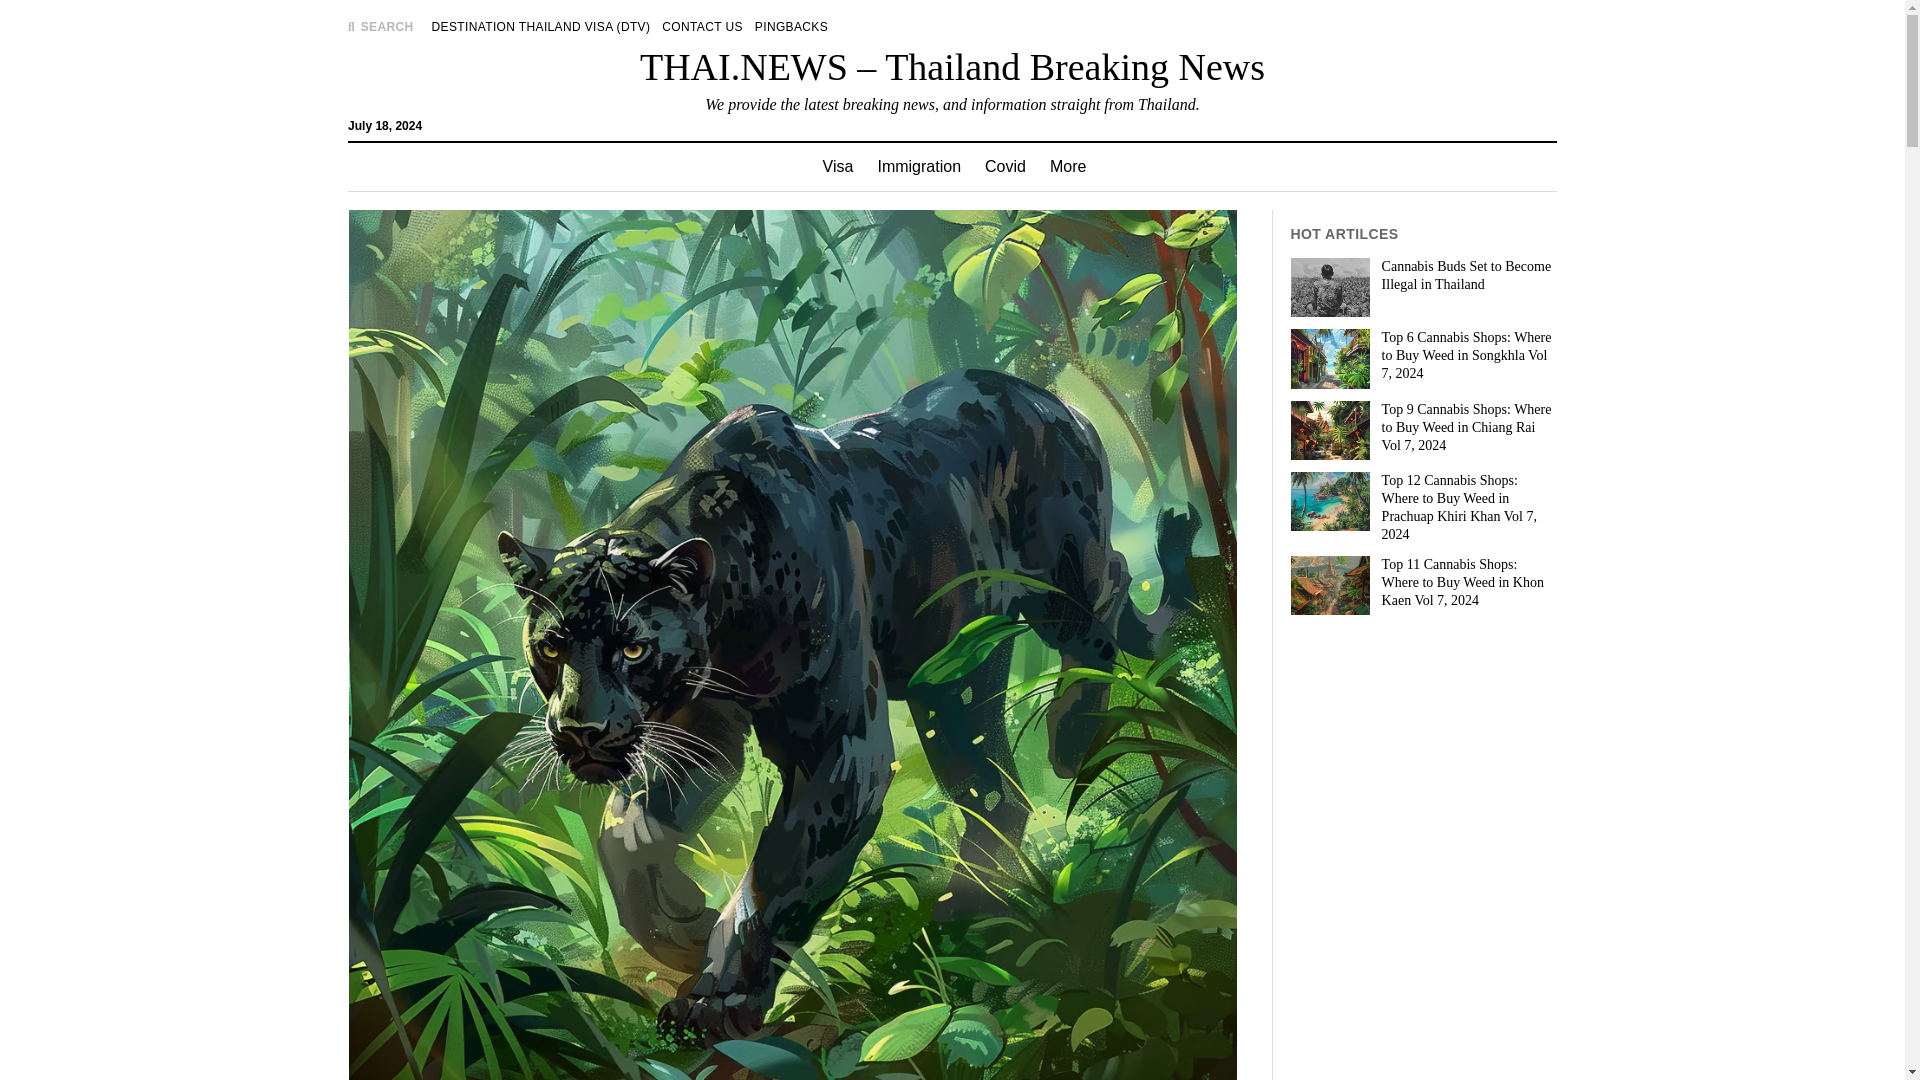 This screenshot has width=1920, height=1080. What do you see at coordinates (919, 166) in the screenshot?
I see `Immigration` at bounding box center [919, 166].